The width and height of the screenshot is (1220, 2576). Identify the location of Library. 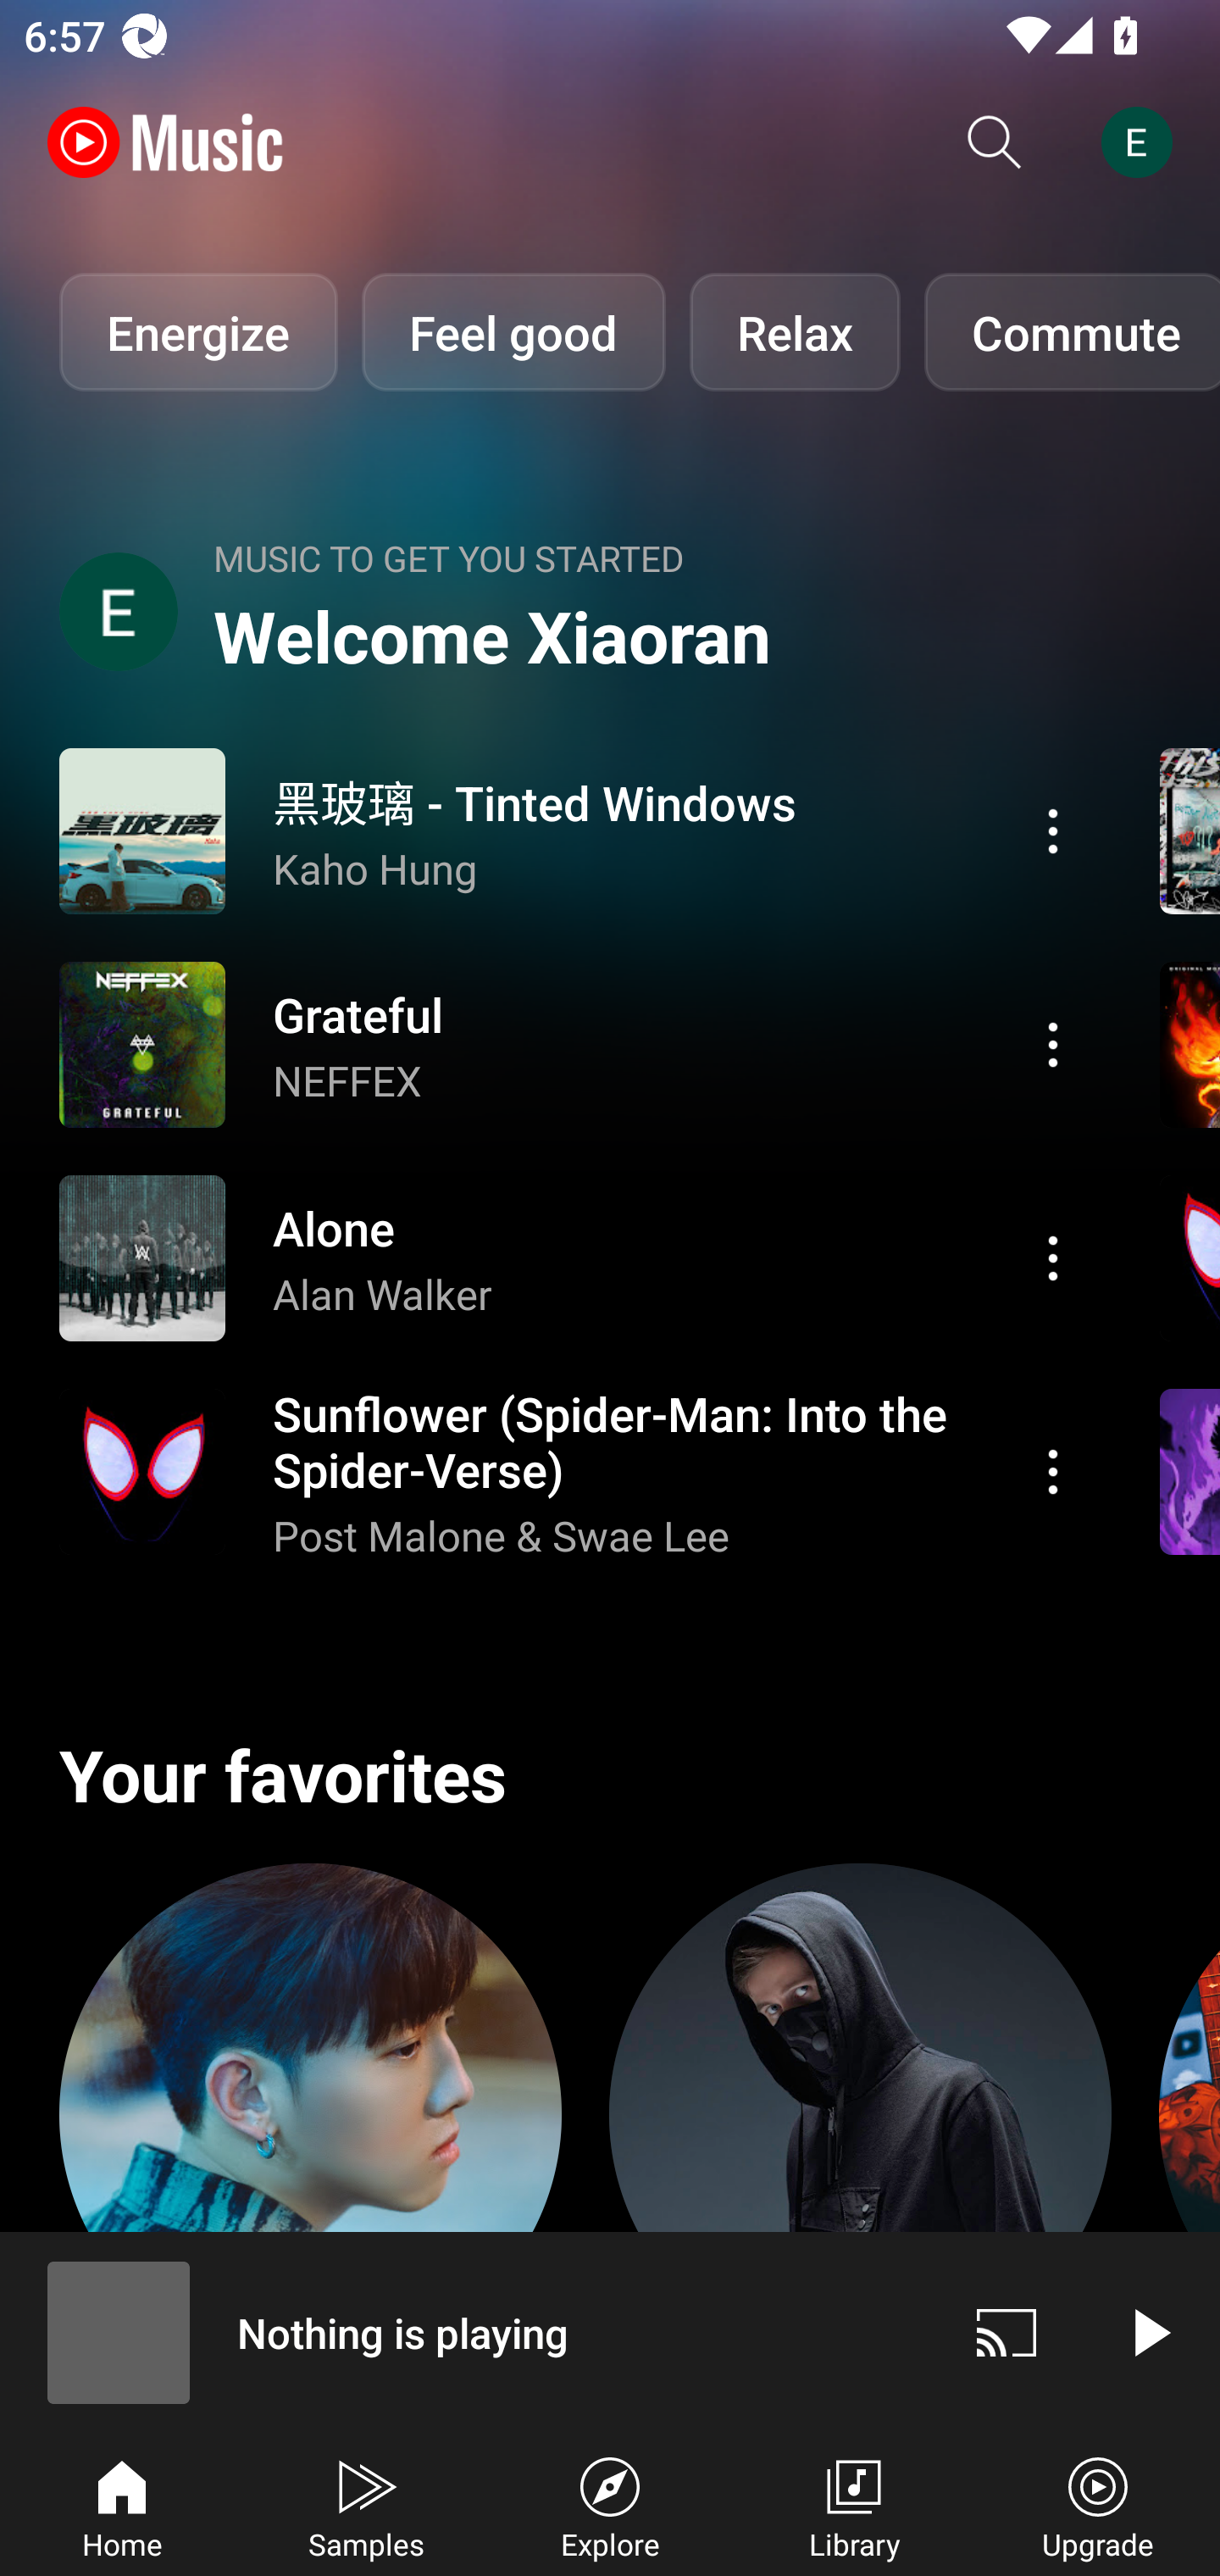
(854, 2505).